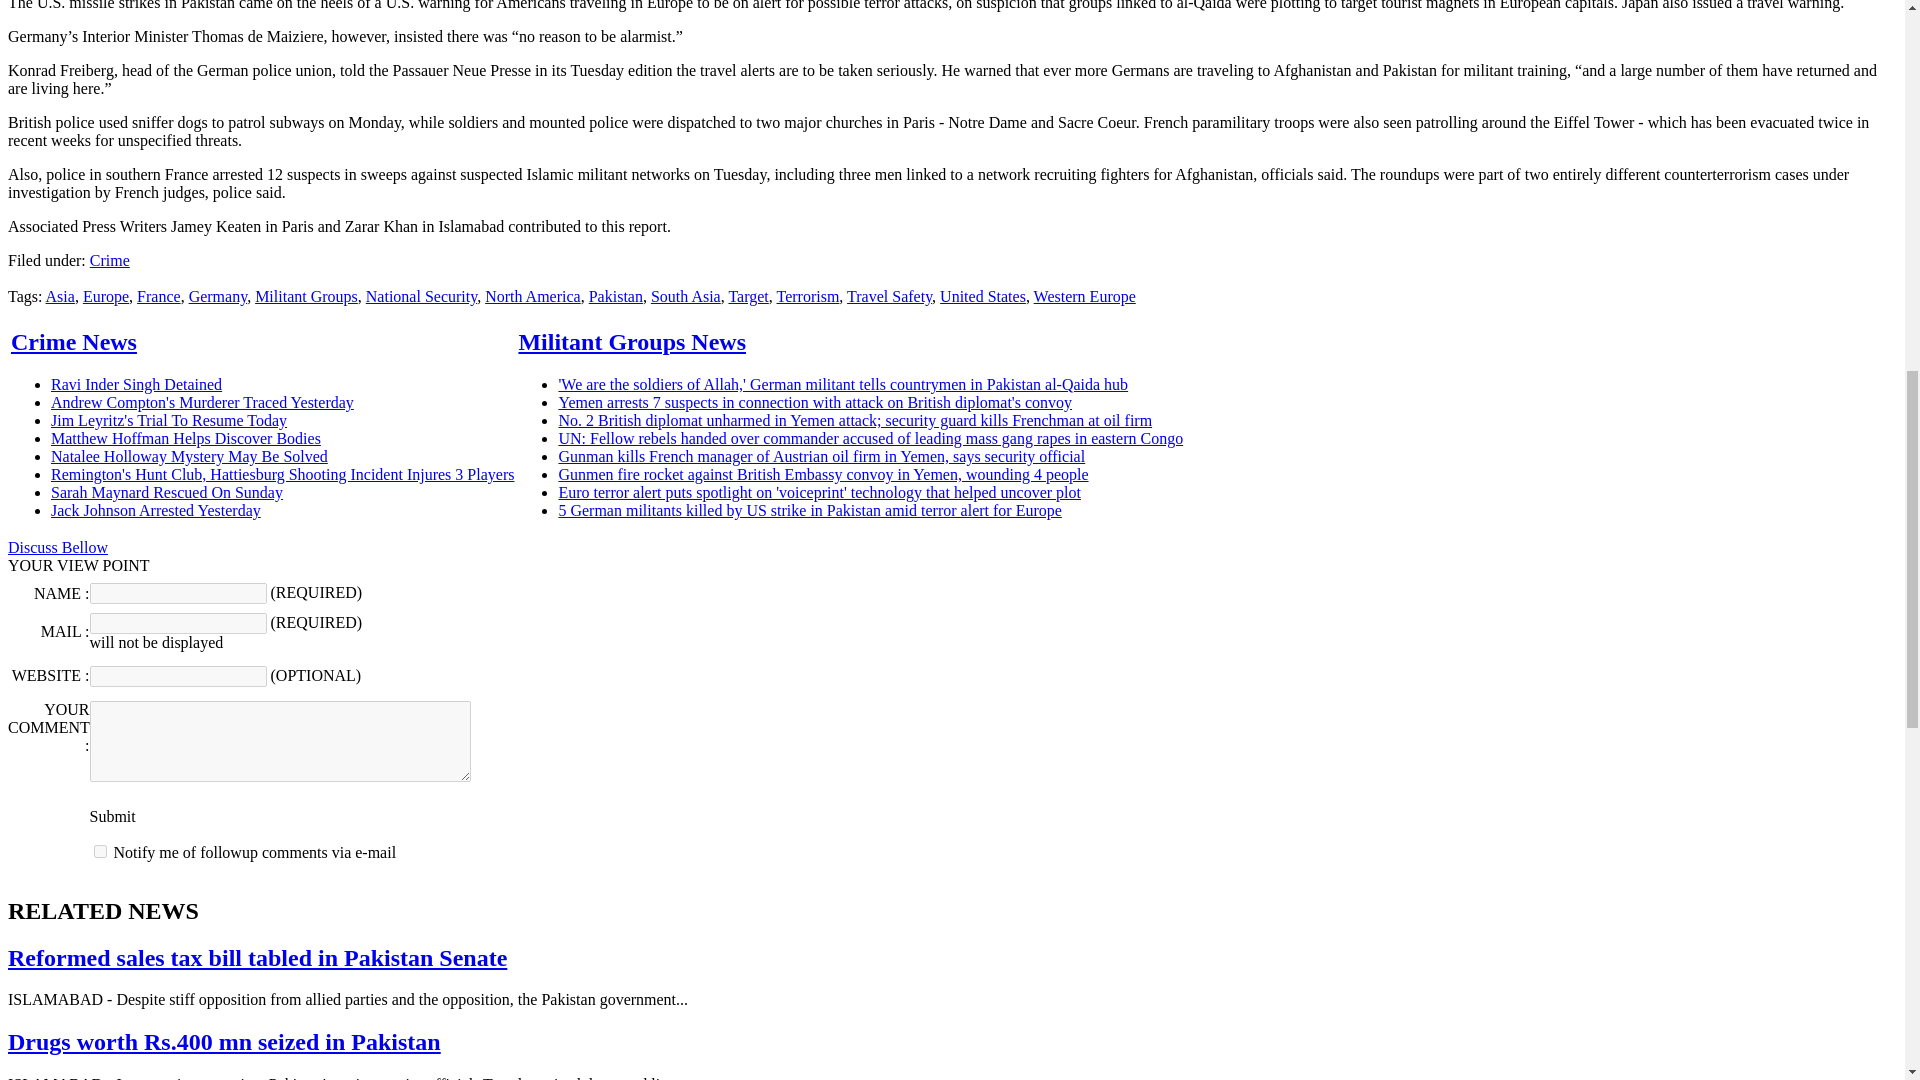 This screenshot has height=1080, width=1920. I want to click on Militant Groups, so click(306, 296).